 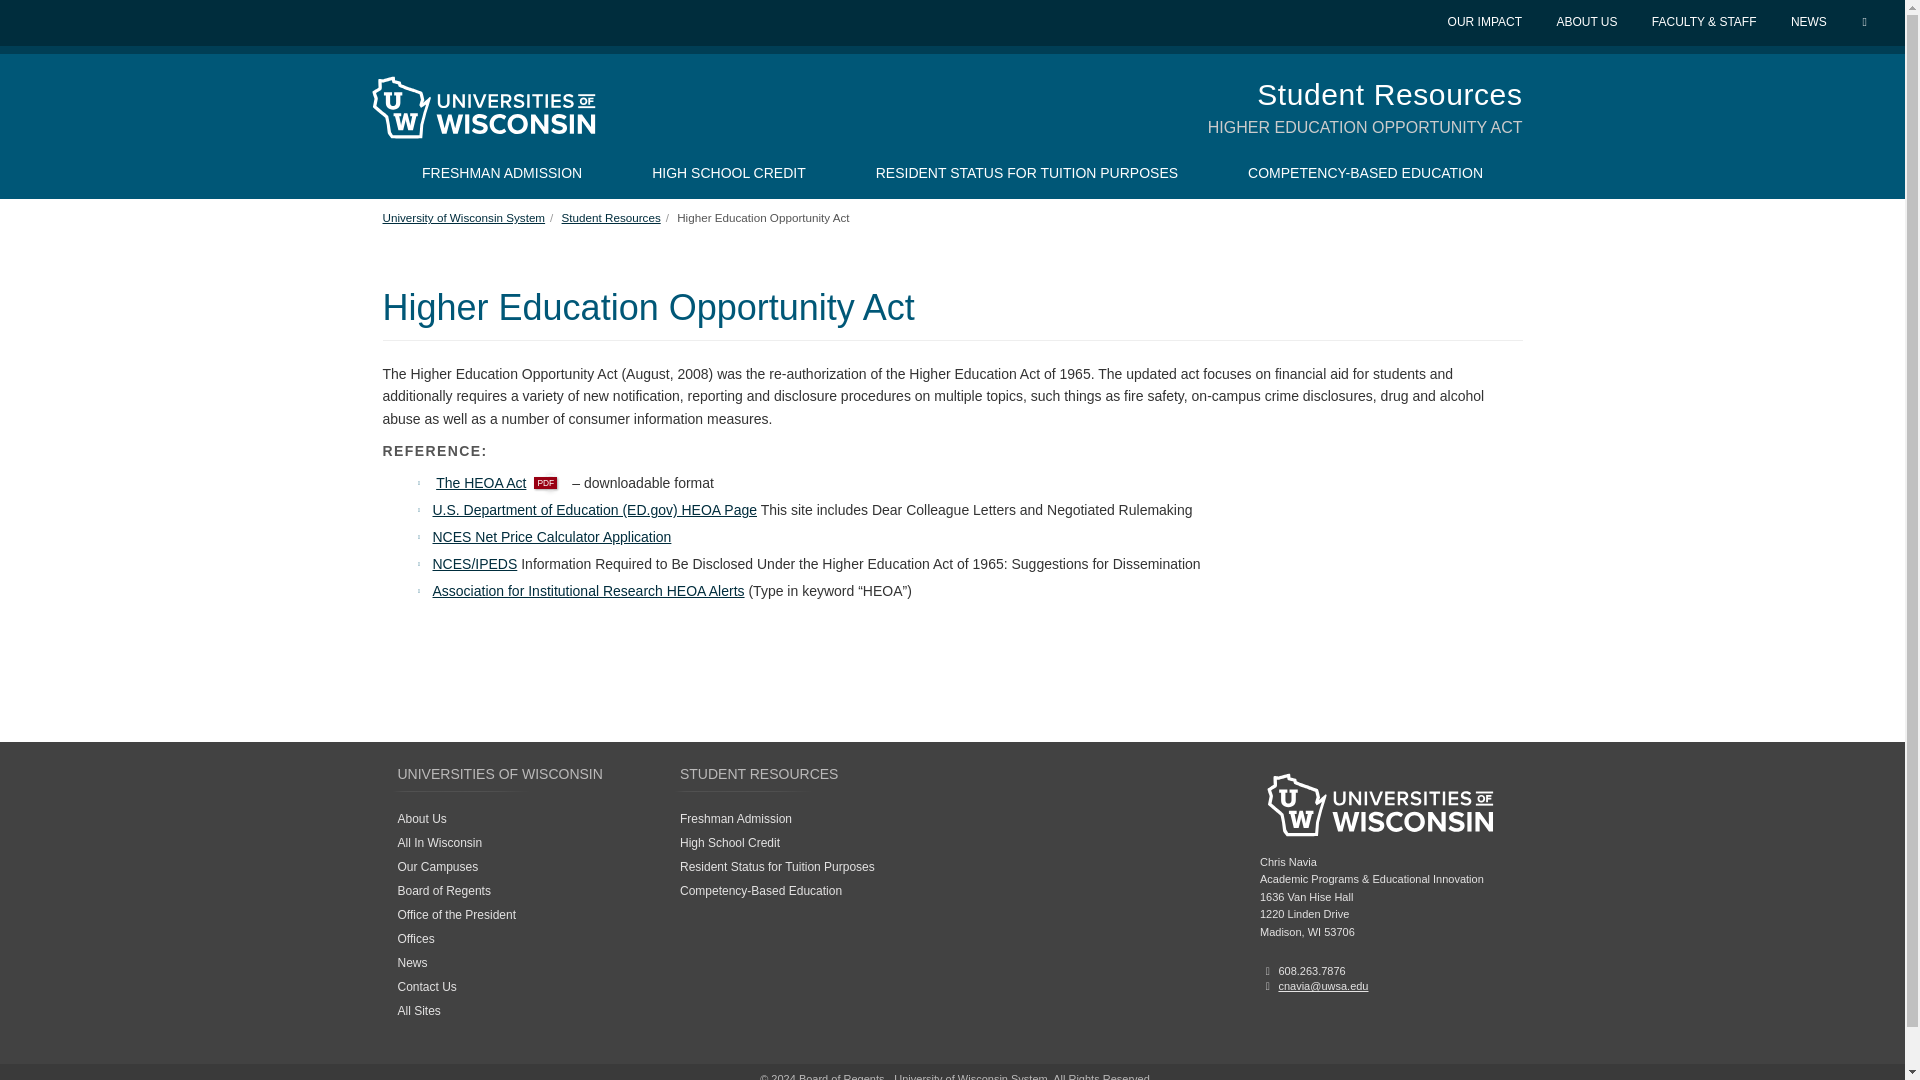 I want to click on FRESHMAN ADMISSION, so click(x=502, y=172).